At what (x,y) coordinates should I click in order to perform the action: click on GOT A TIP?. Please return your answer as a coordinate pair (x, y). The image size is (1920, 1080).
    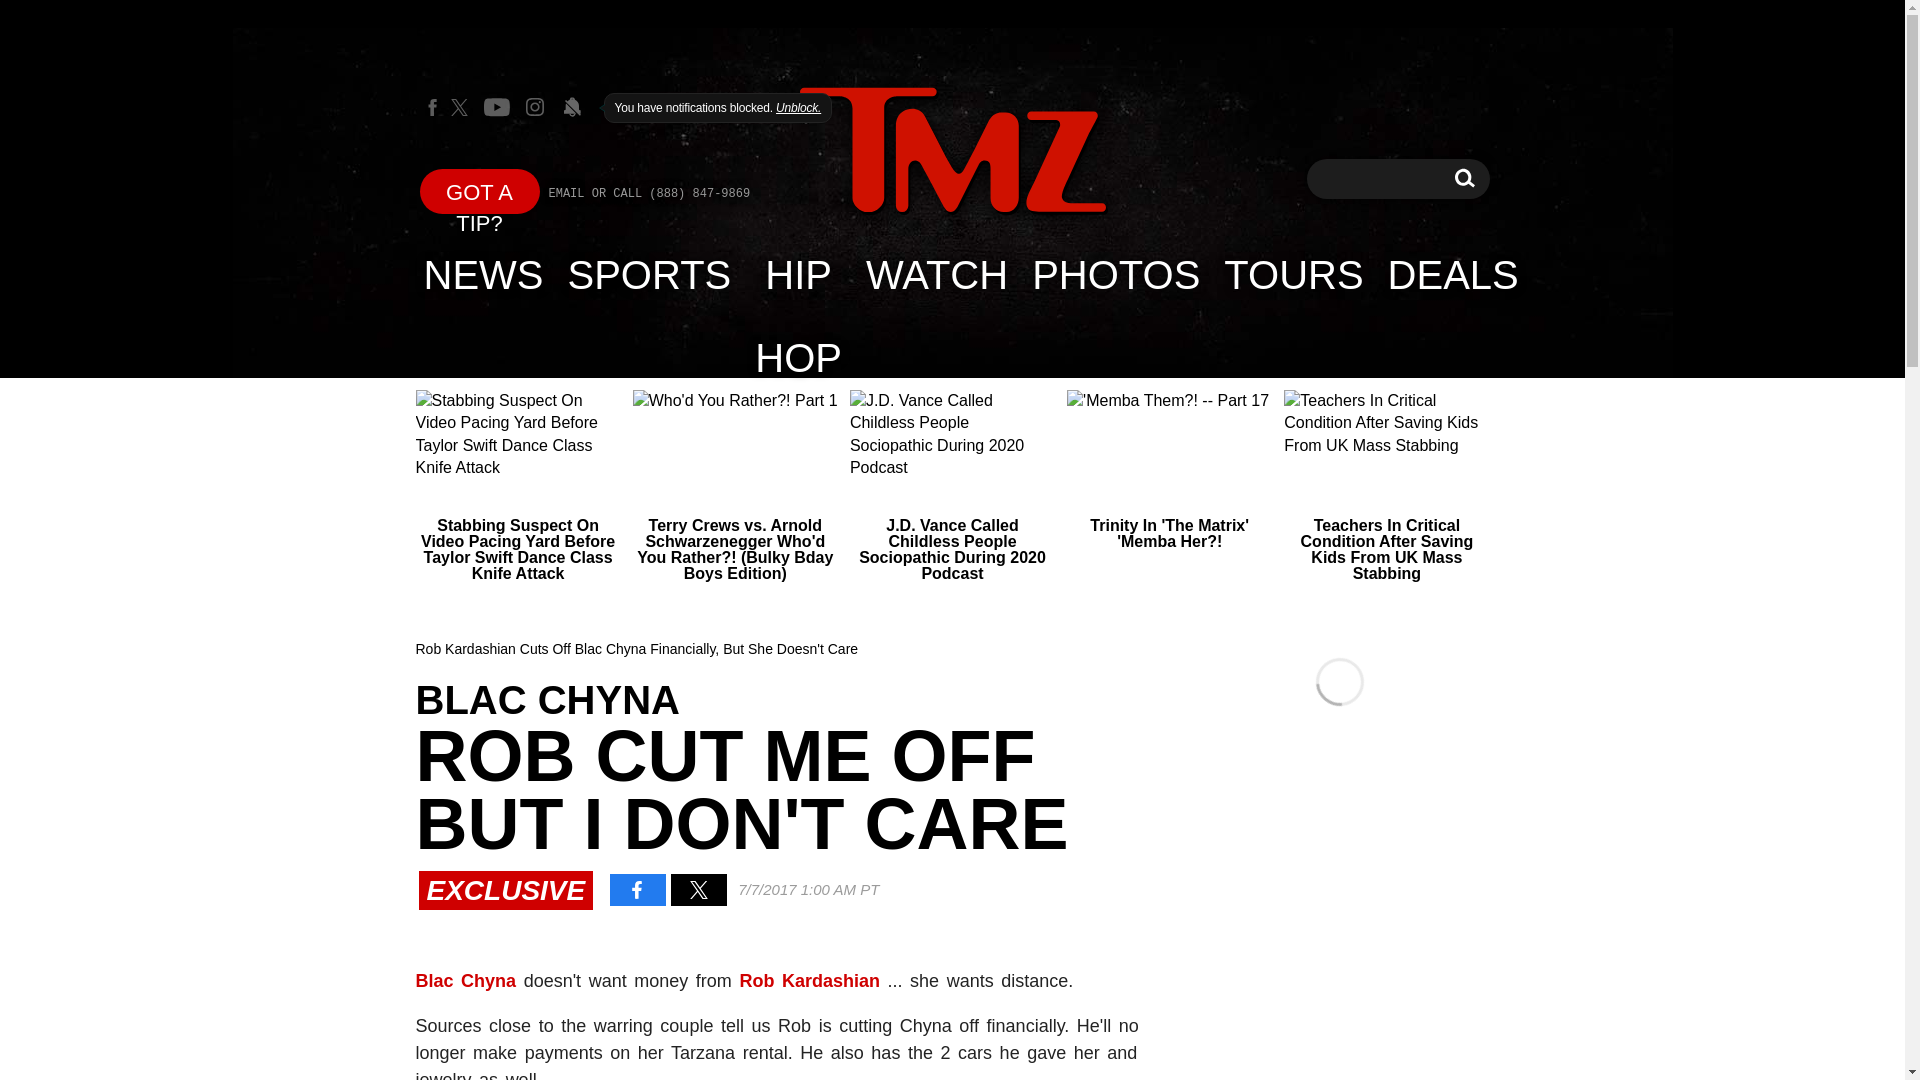
    Looking at the image, I should click on (484, 274).